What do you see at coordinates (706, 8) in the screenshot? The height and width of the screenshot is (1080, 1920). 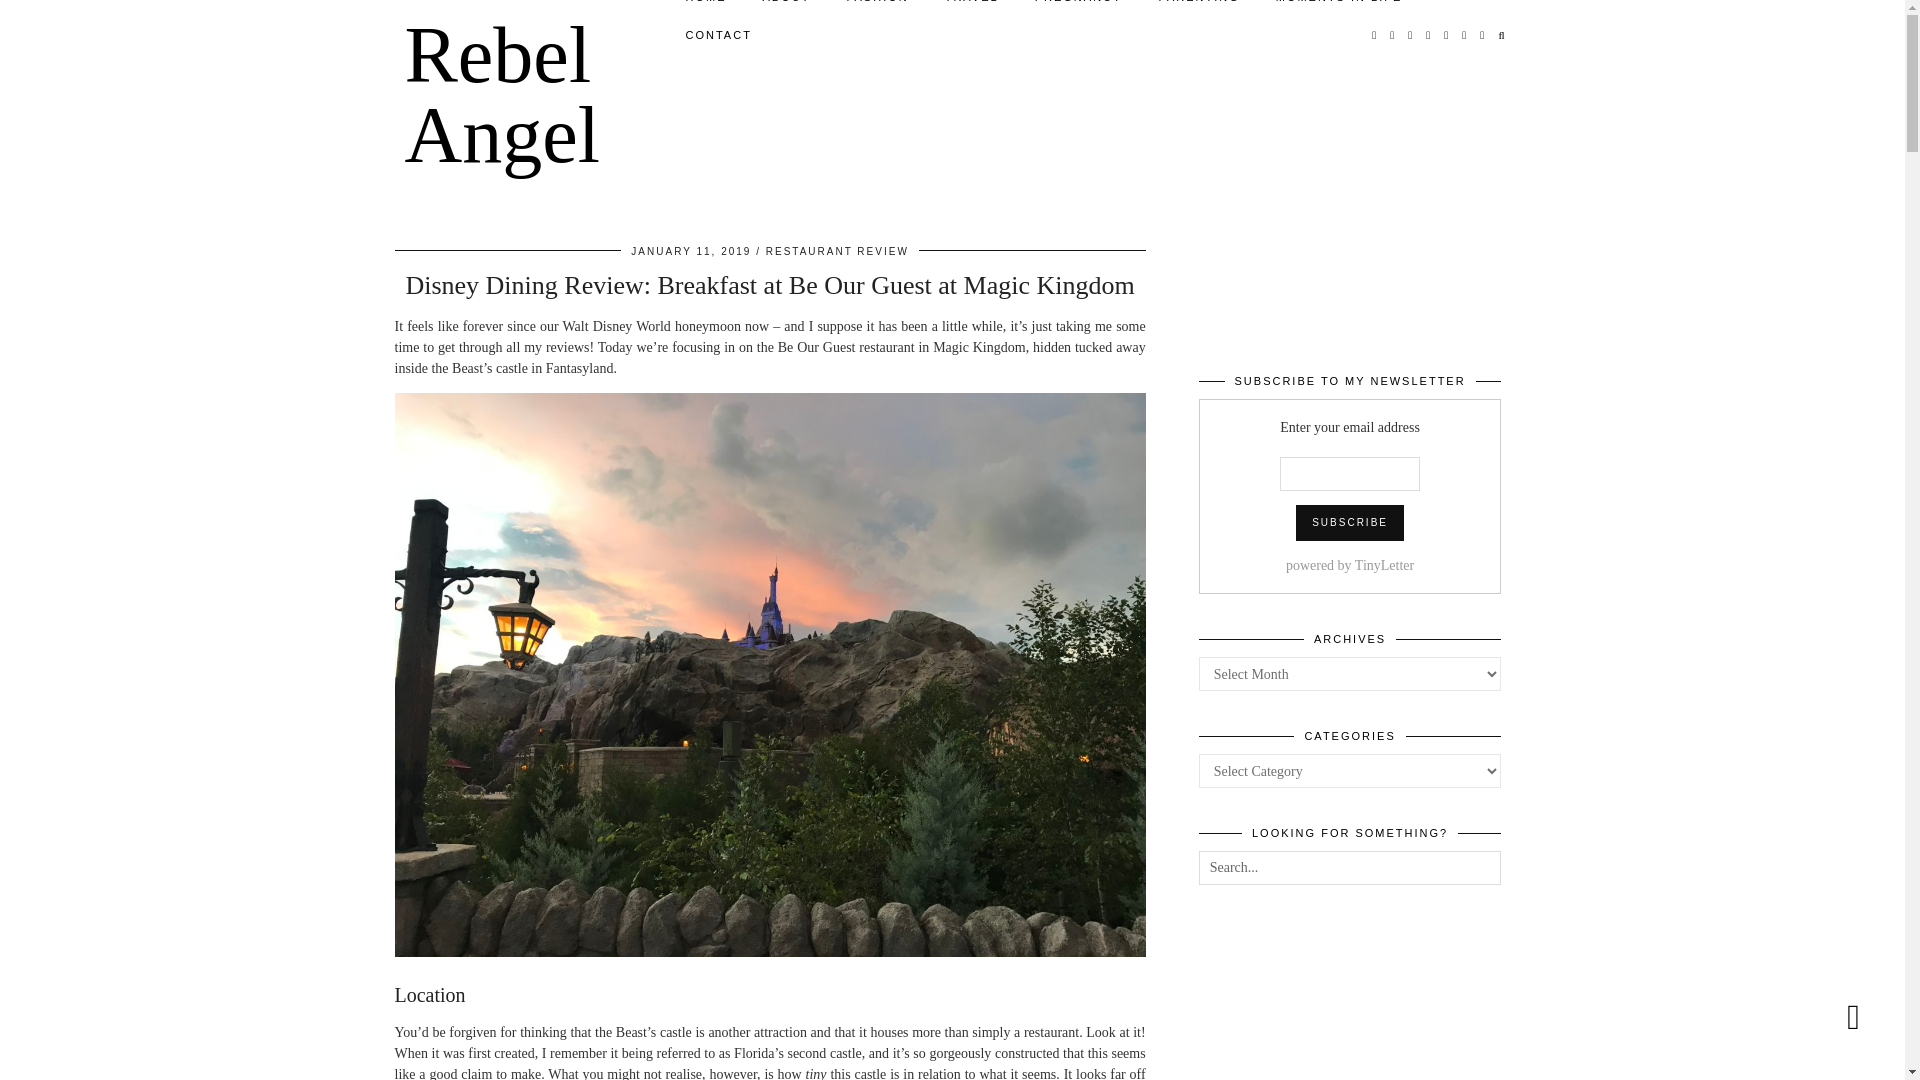 I see `HOME` at bounding box center [706, 8].